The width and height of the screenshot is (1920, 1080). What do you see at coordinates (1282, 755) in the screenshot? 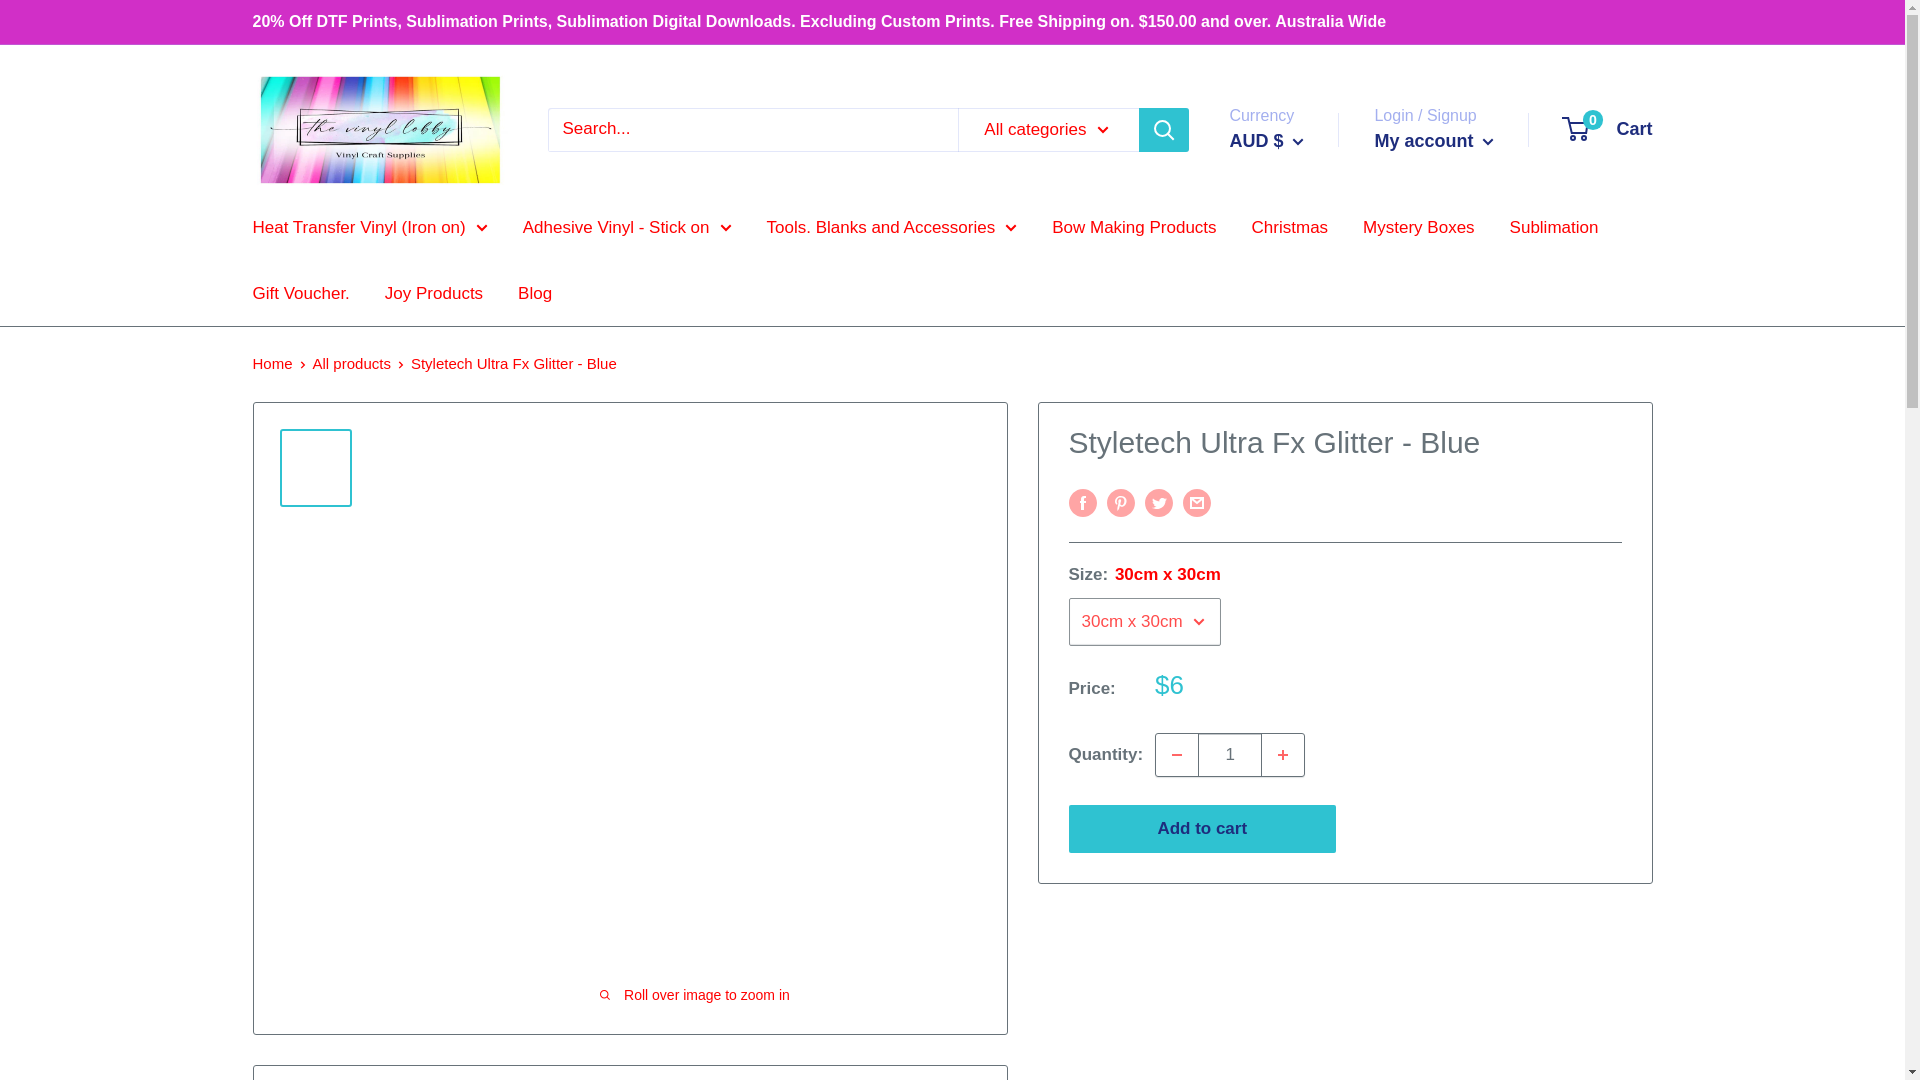
I see `Increase quantity by 1` at bounding box center [1282, 755].